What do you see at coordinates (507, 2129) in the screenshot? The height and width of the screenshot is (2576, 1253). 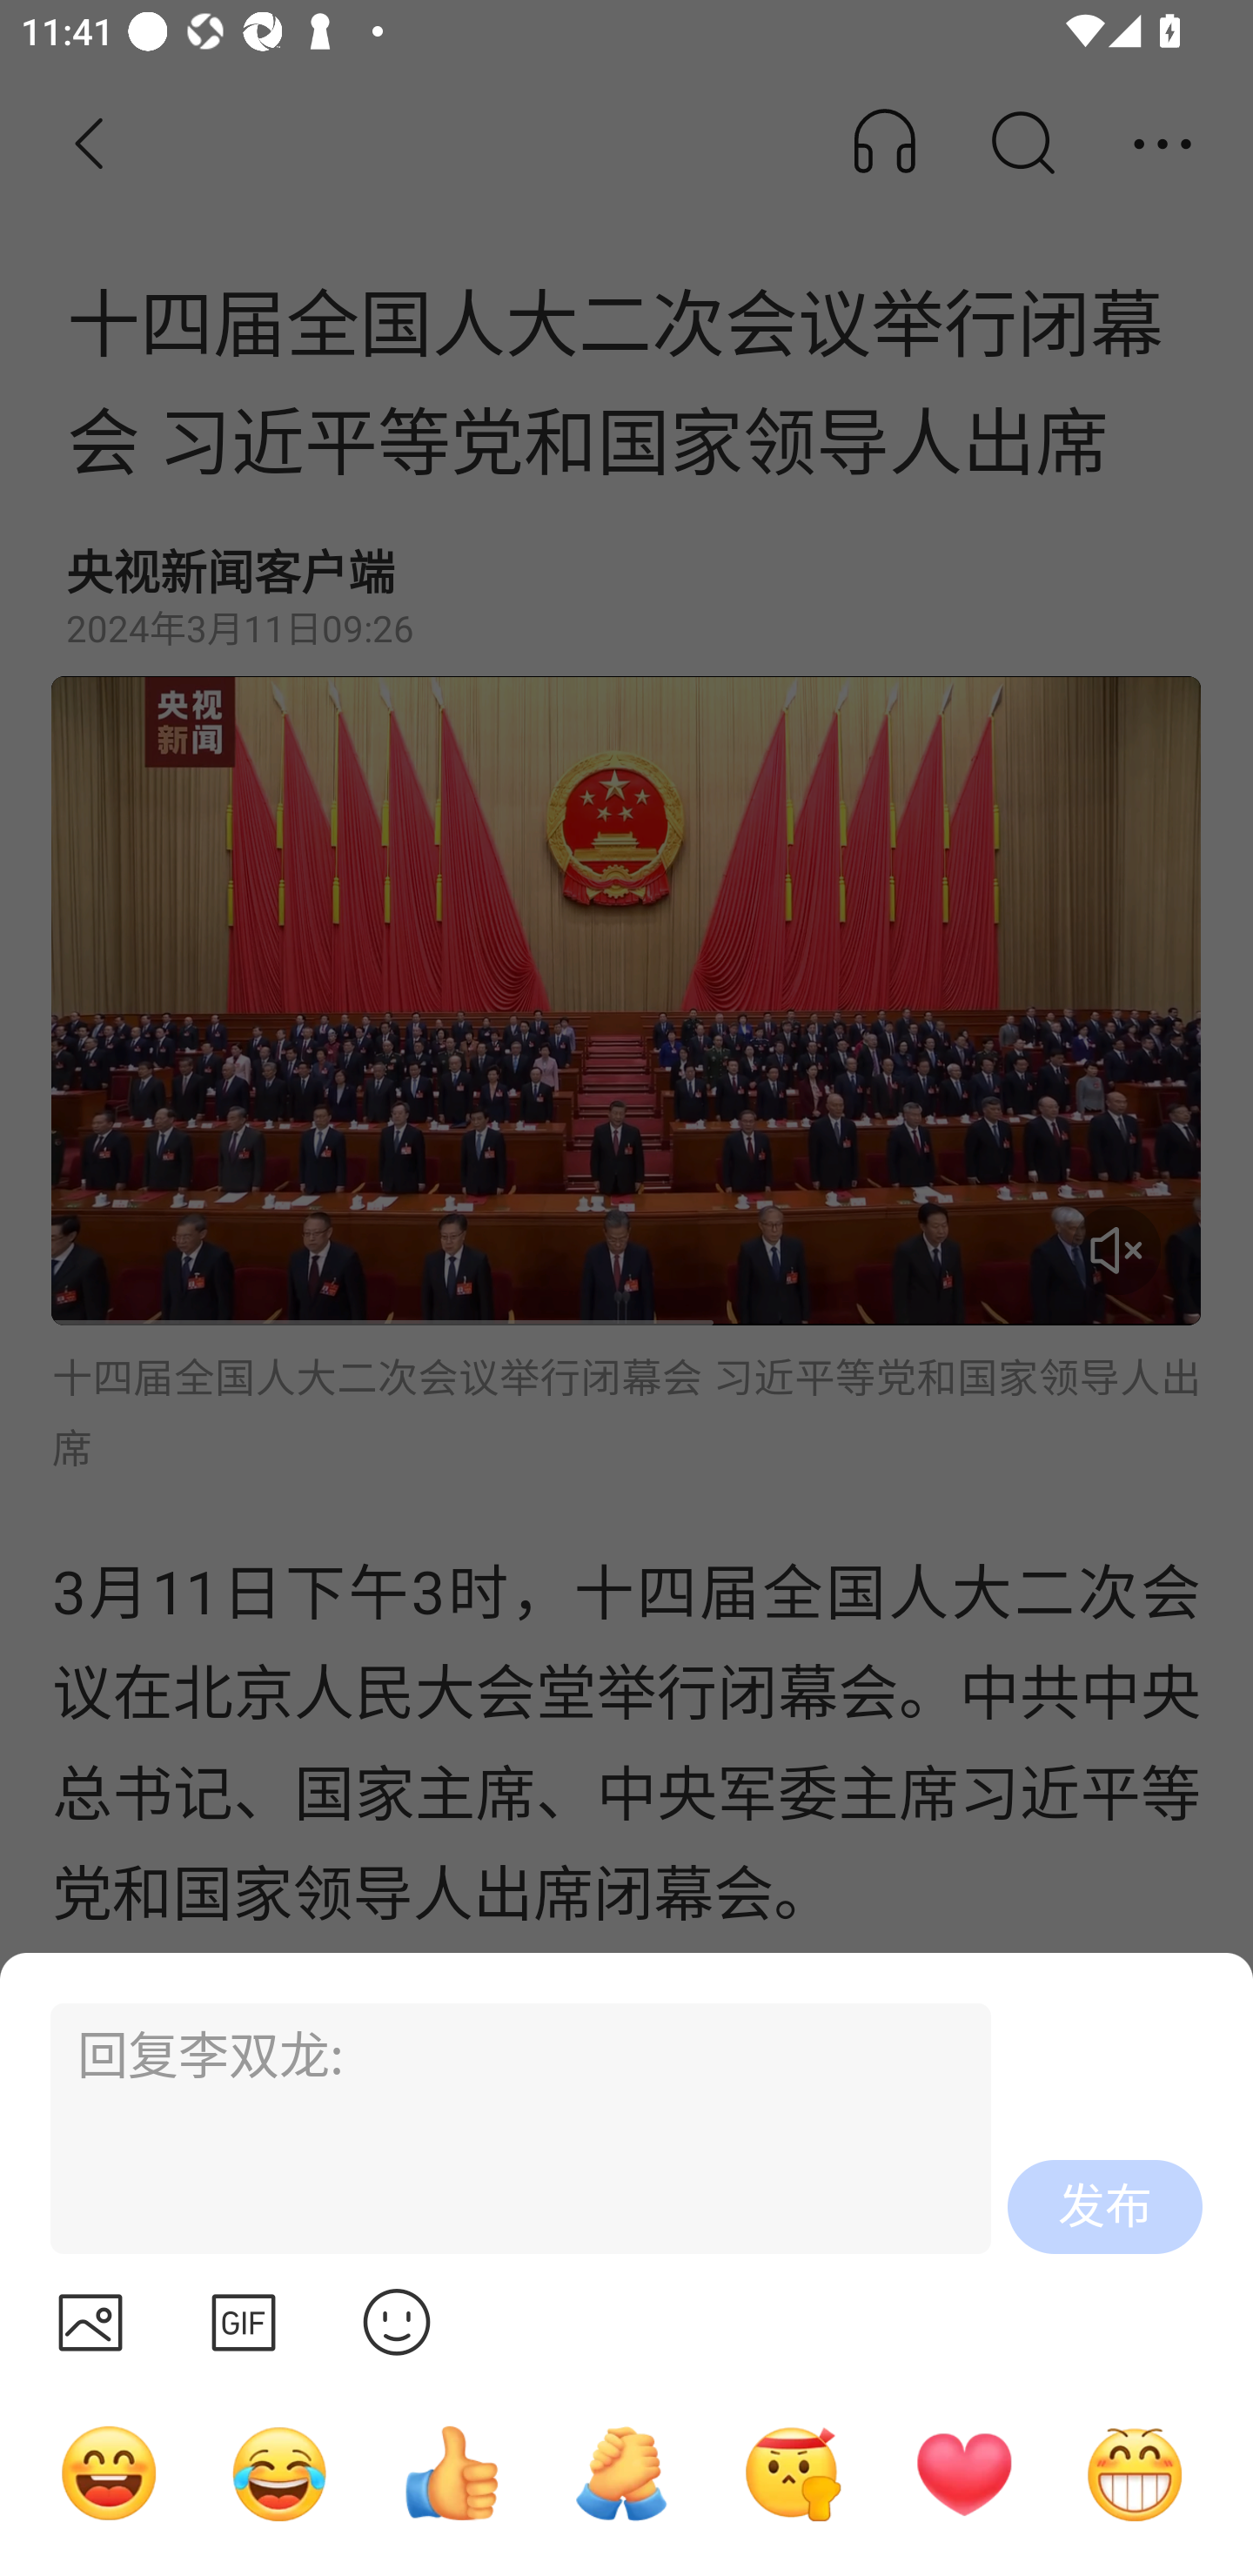 I see `回复李双龙:` at bounding box center [507, 2129].